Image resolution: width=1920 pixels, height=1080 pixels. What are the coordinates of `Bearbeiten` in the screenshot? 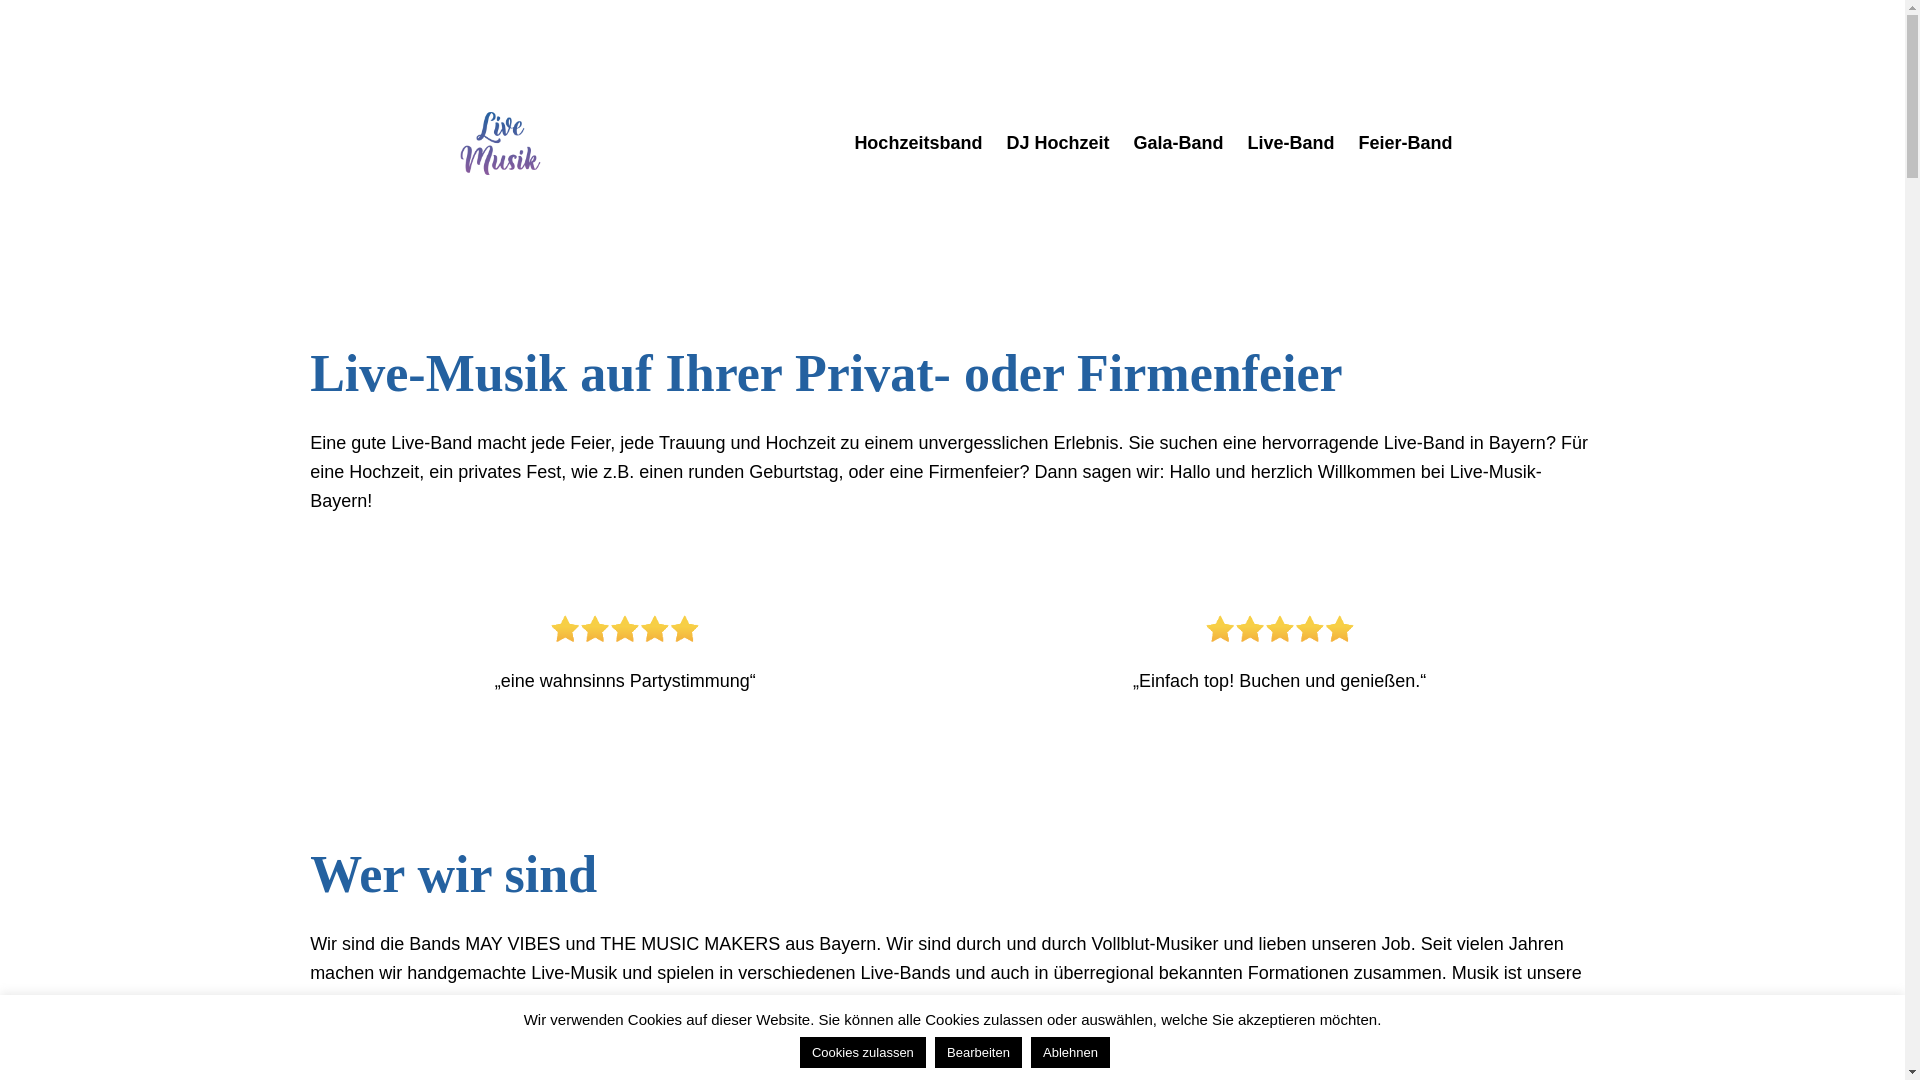 It's located at (978, 1052).